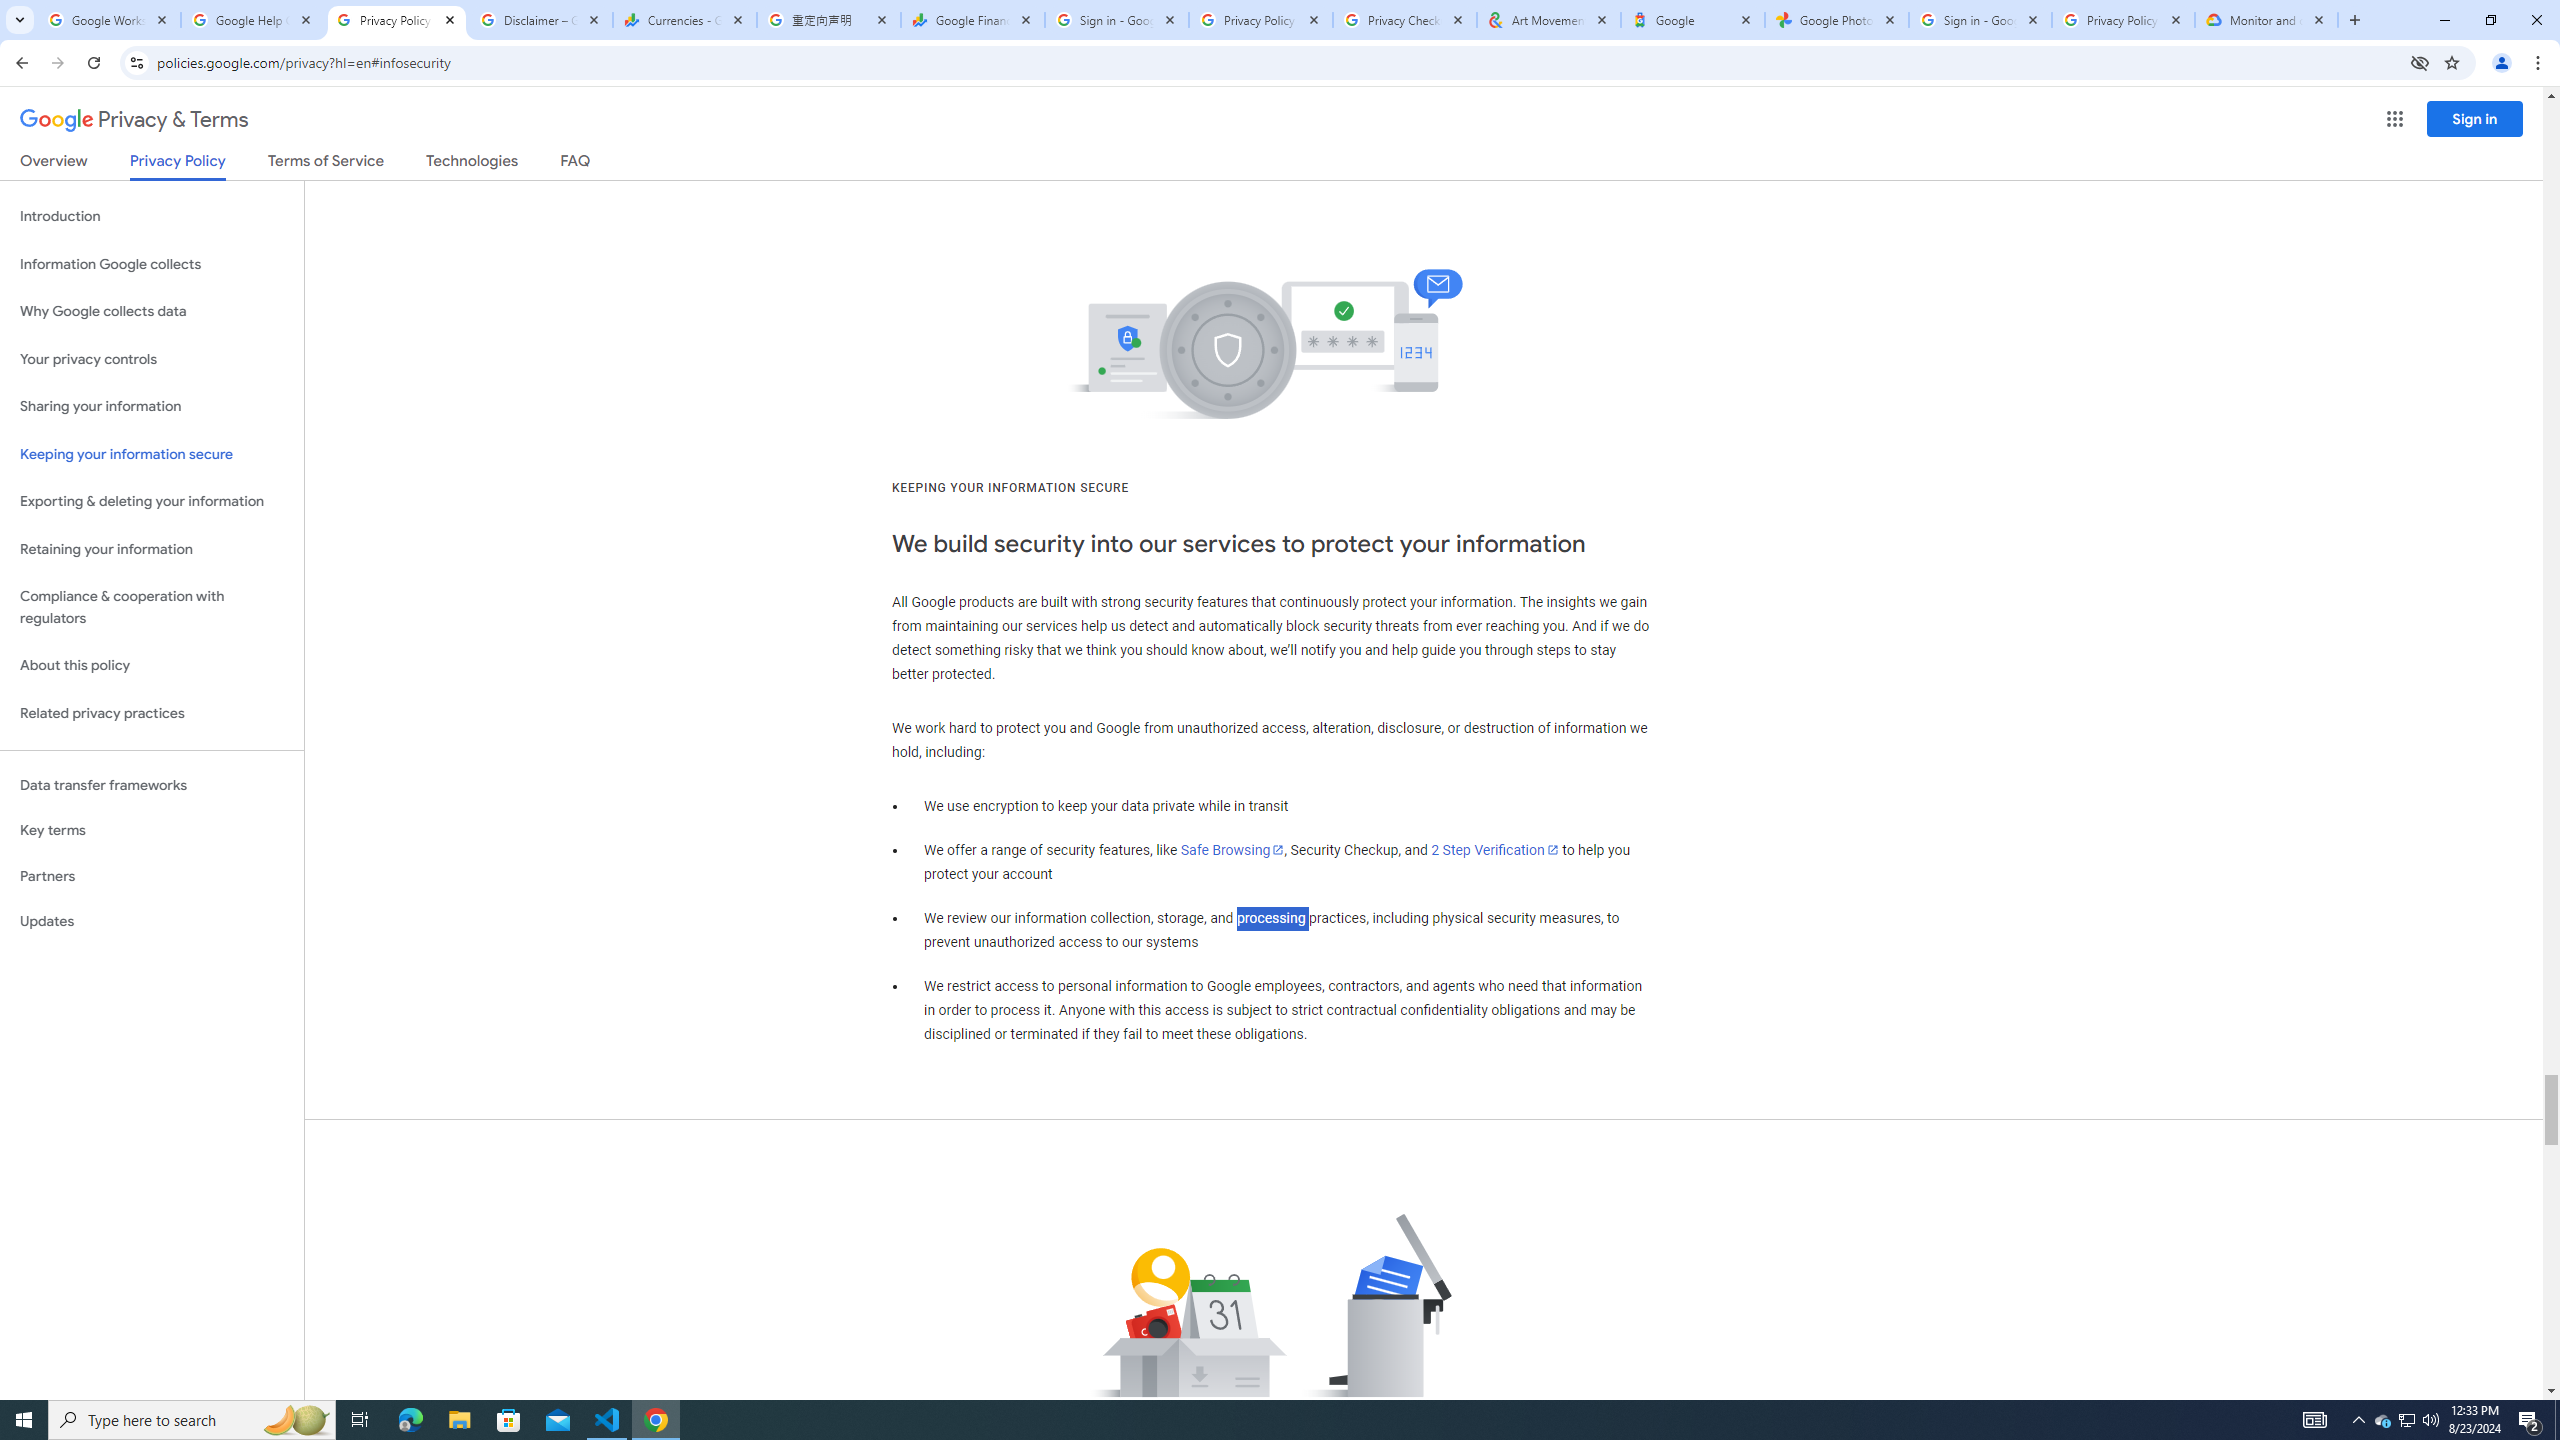 The height and width of the screenshot is (1440, 2560). What do you see at coordinates (1404, 20) in the screenshot?
I see `Privacy Checkup` at bounding box center [1404, 20].